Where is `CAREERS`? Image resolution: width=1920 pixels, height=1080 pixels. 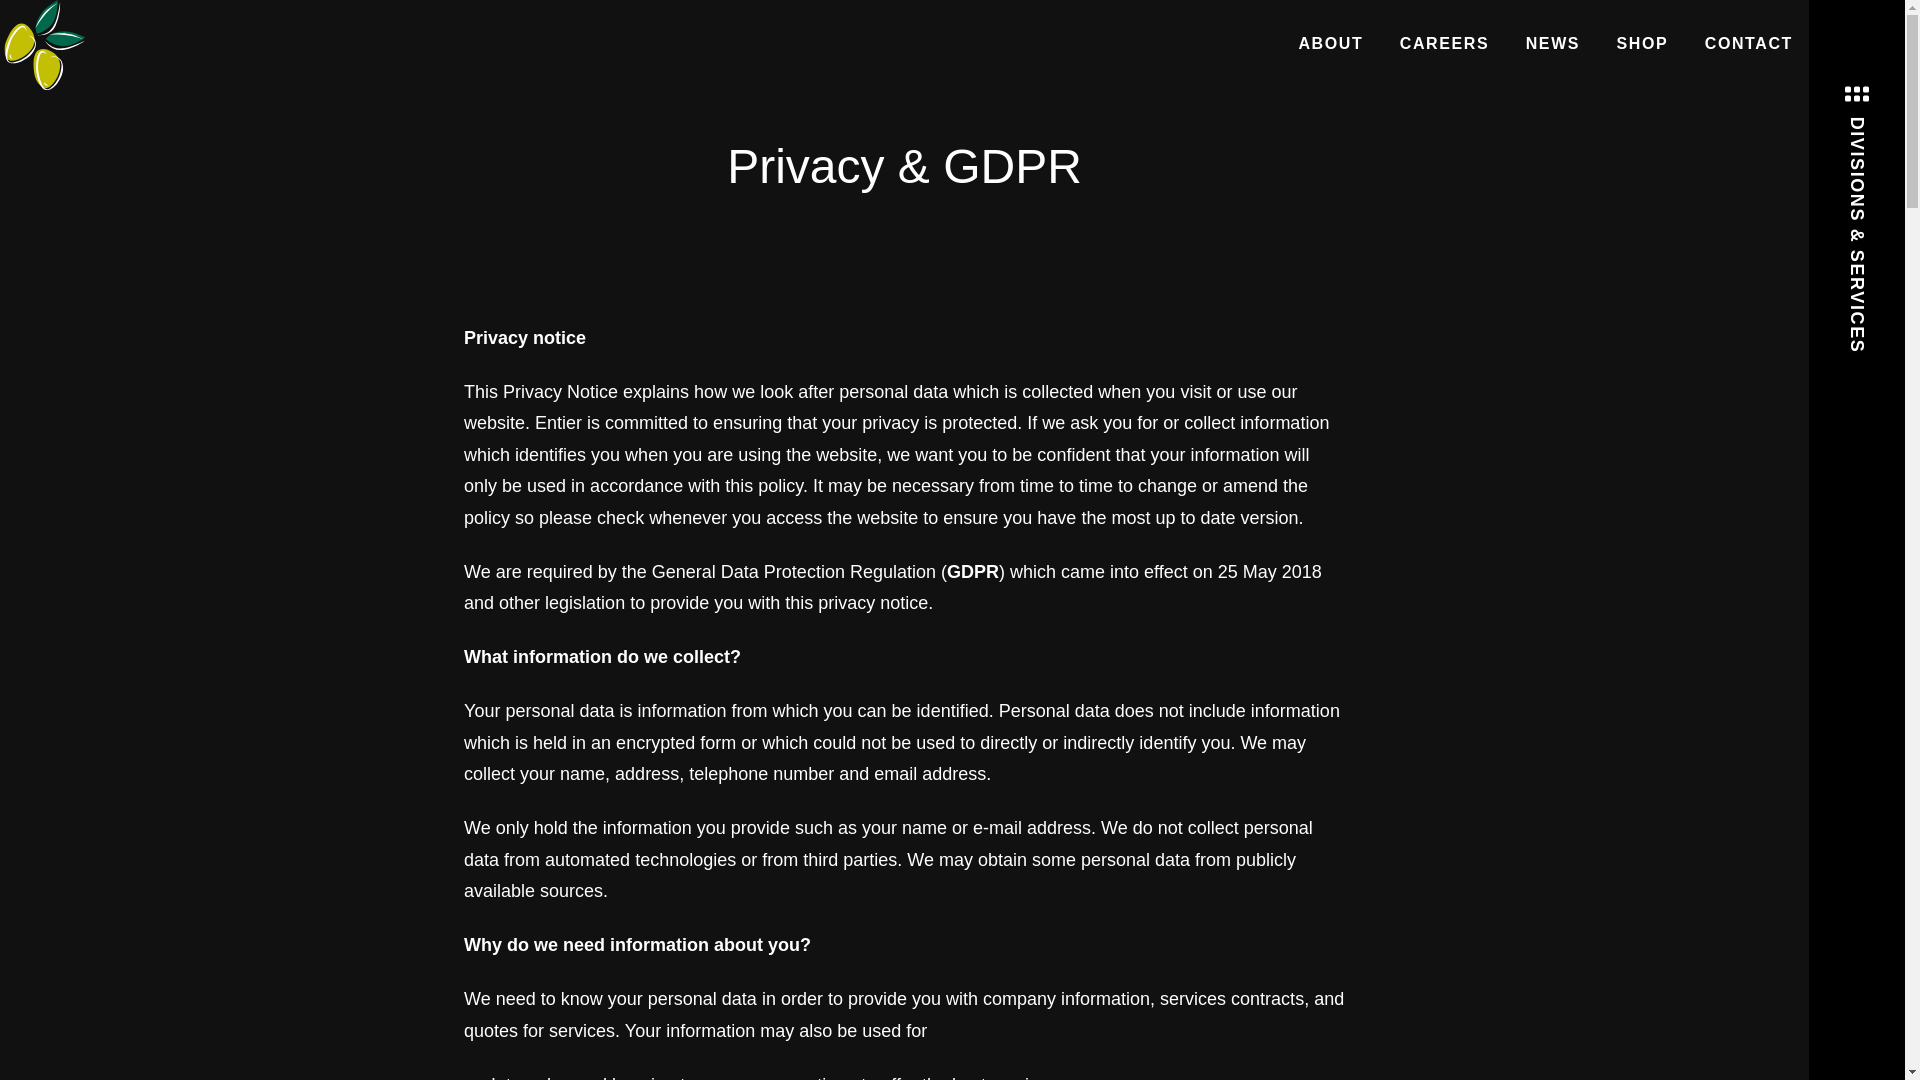 CAREERS is located at coordinates (1444, 42).